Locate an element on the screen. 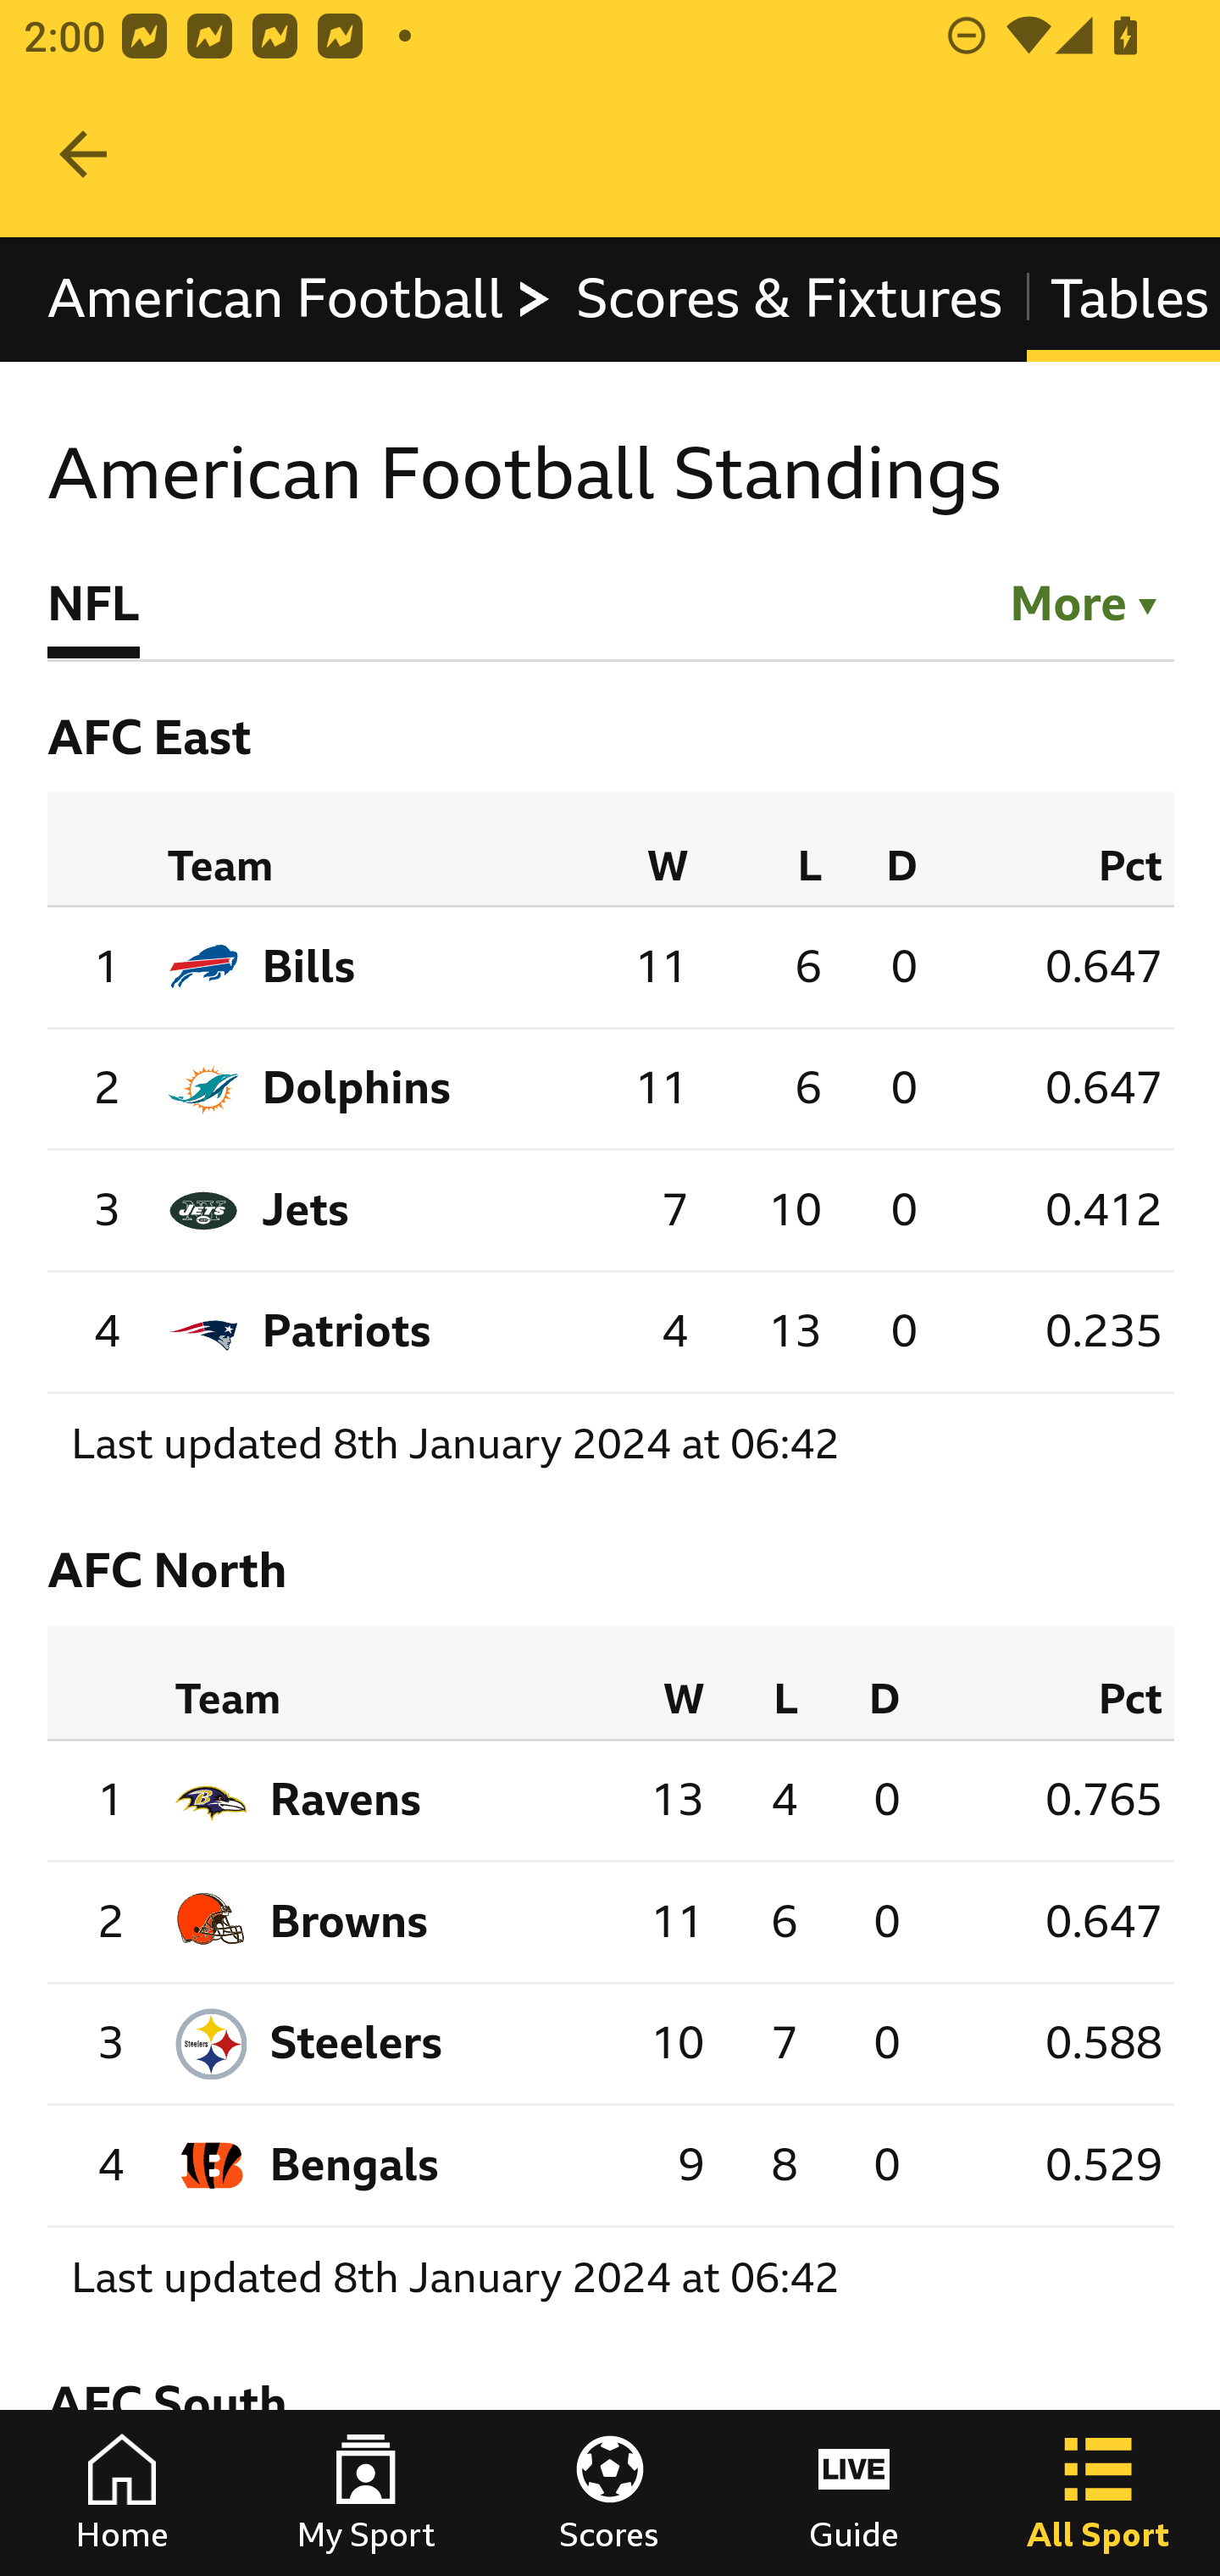 The height and width of the screenshot is (2576, 1220). Cleveland Browns is located at coordinates (347, 1923).